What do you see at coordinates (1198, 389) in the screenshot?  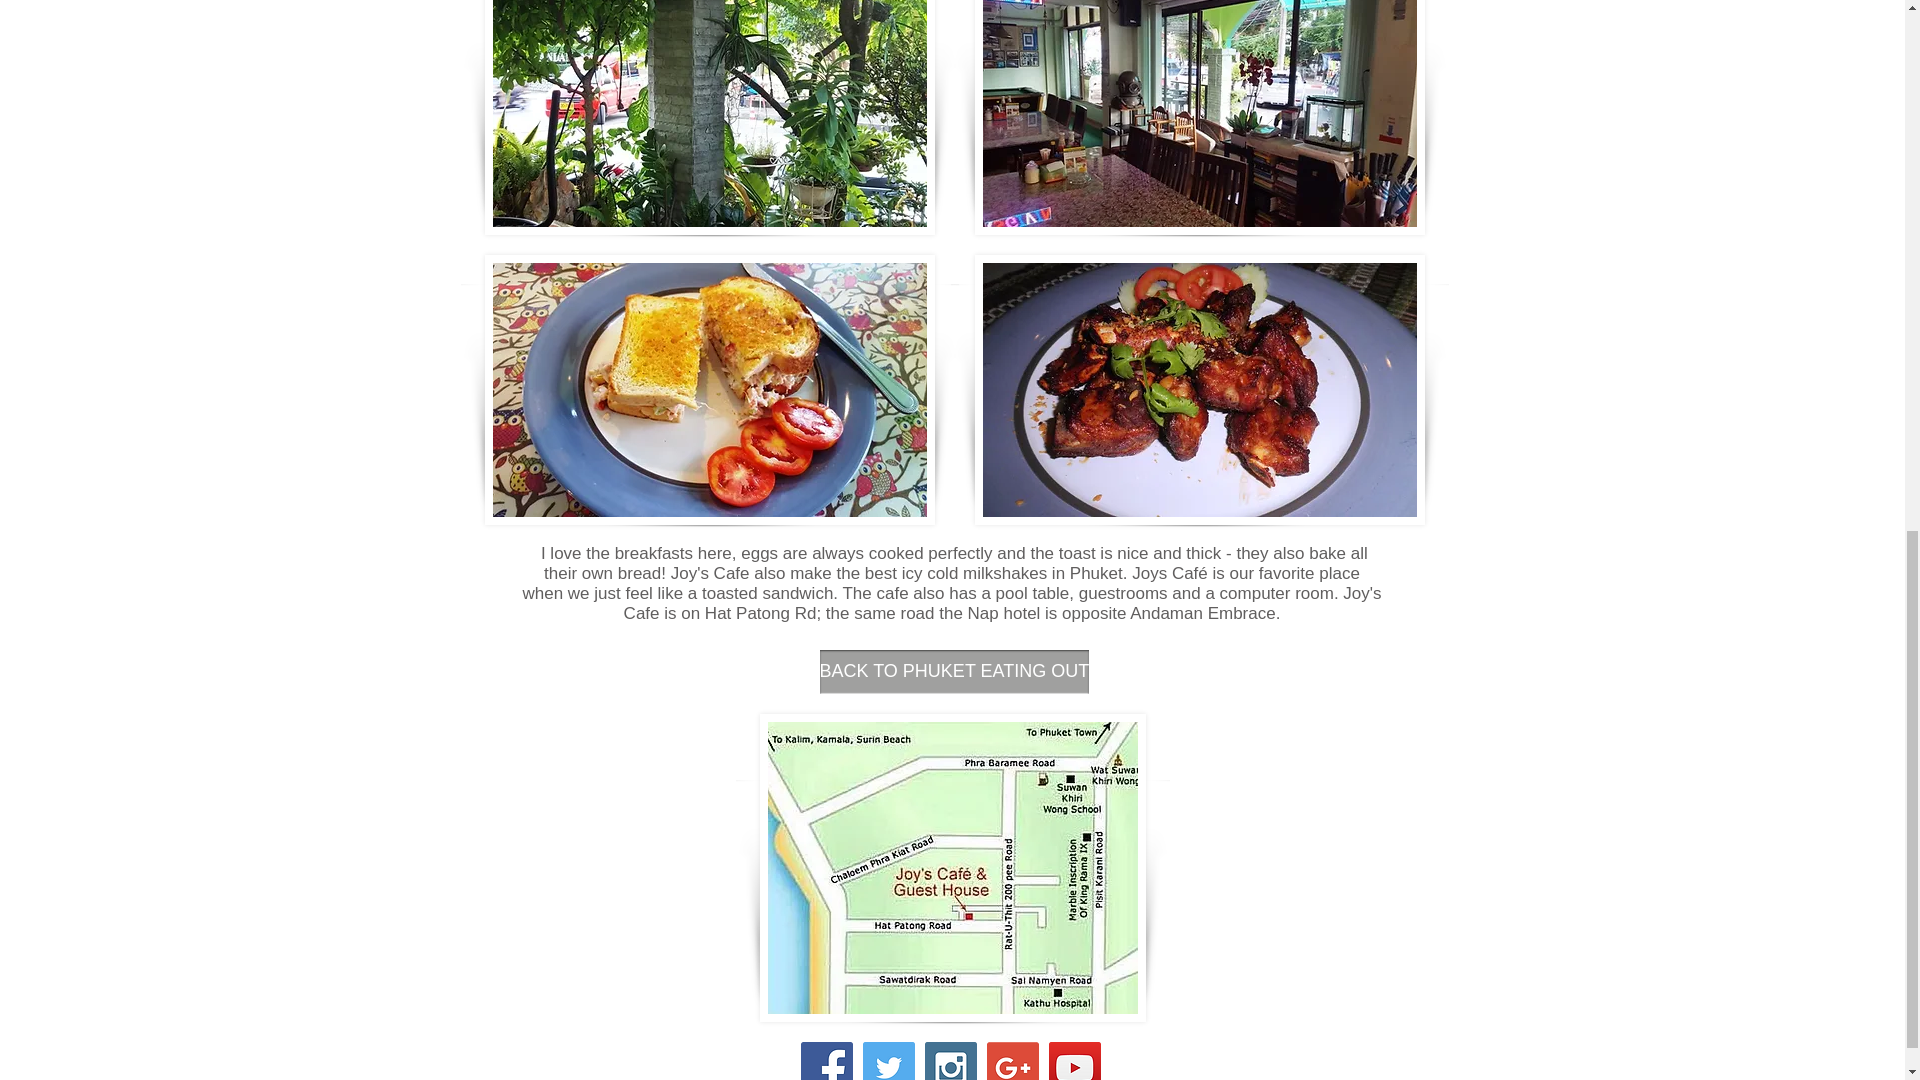 I see `Joy's Cafe` at bounding box center [1198, 389].